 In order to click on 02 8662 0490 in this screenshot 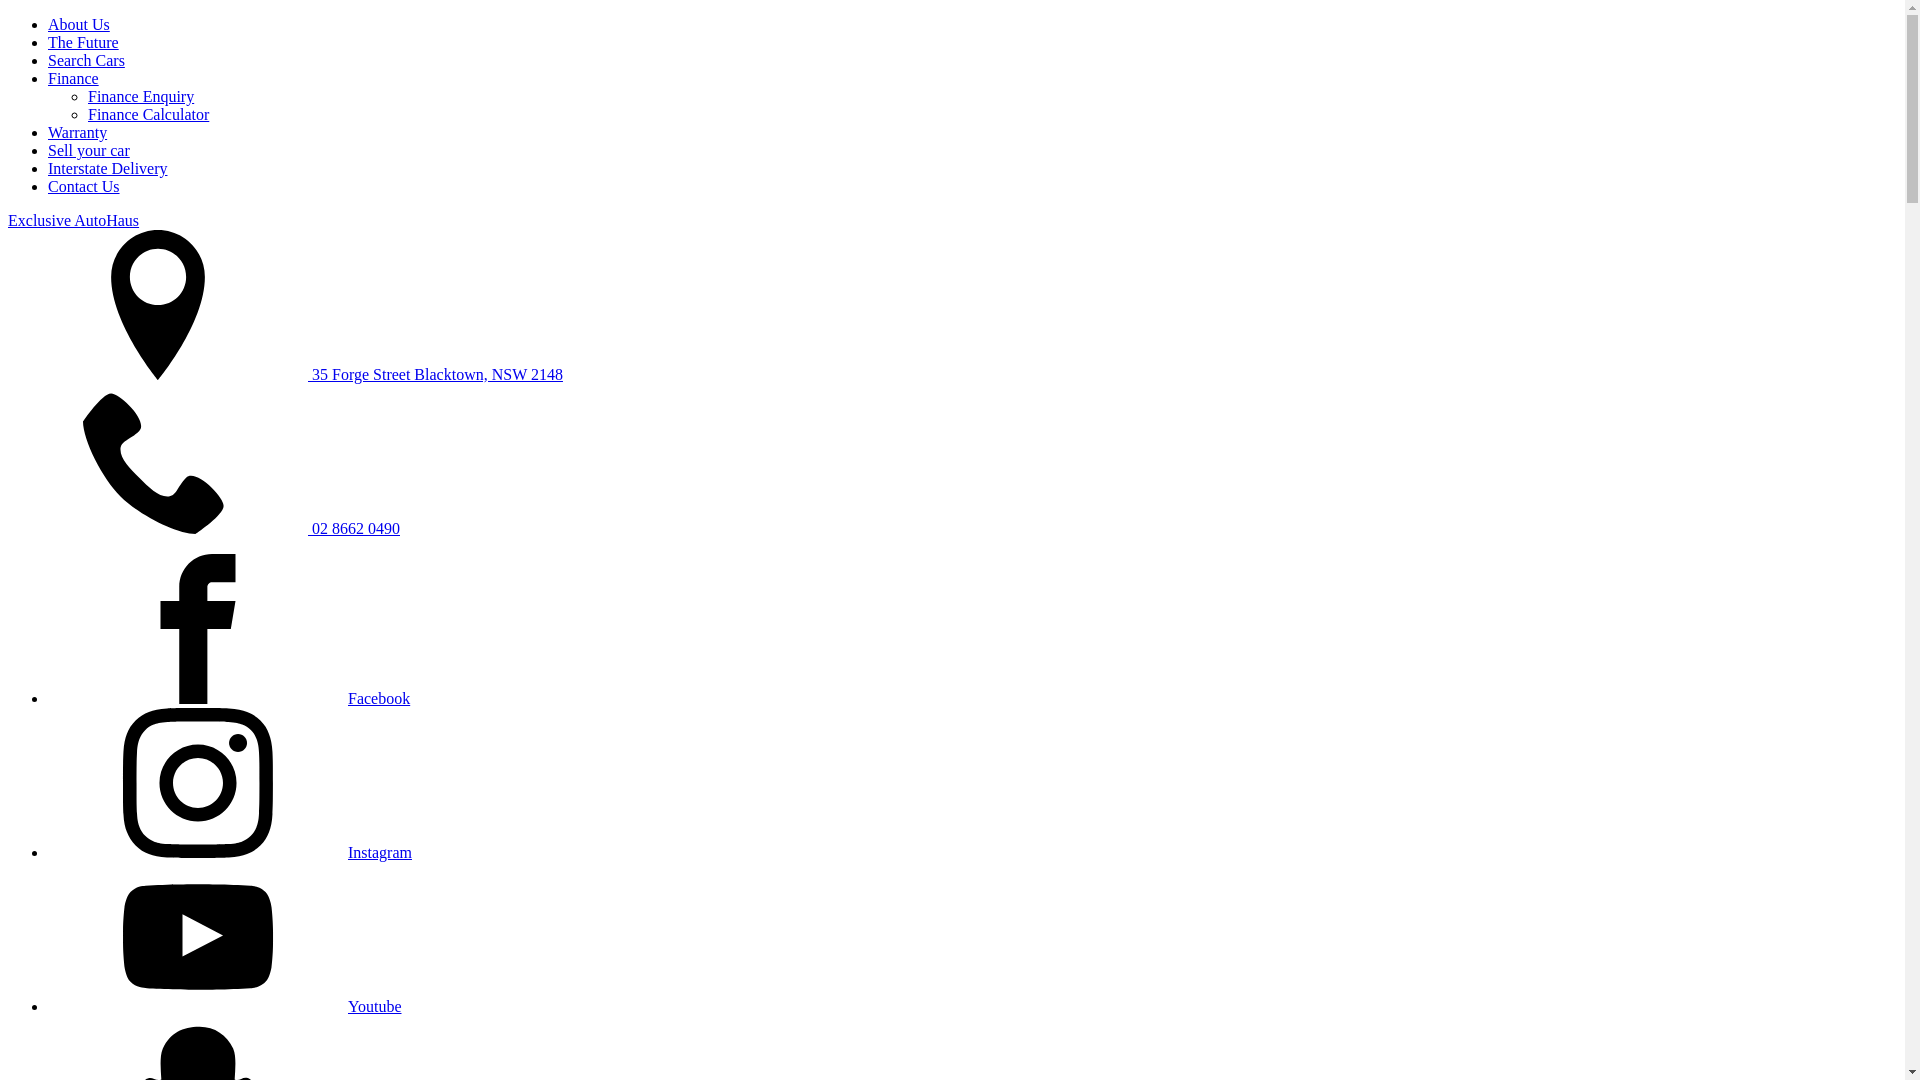, I will do `click(204, 528)`.